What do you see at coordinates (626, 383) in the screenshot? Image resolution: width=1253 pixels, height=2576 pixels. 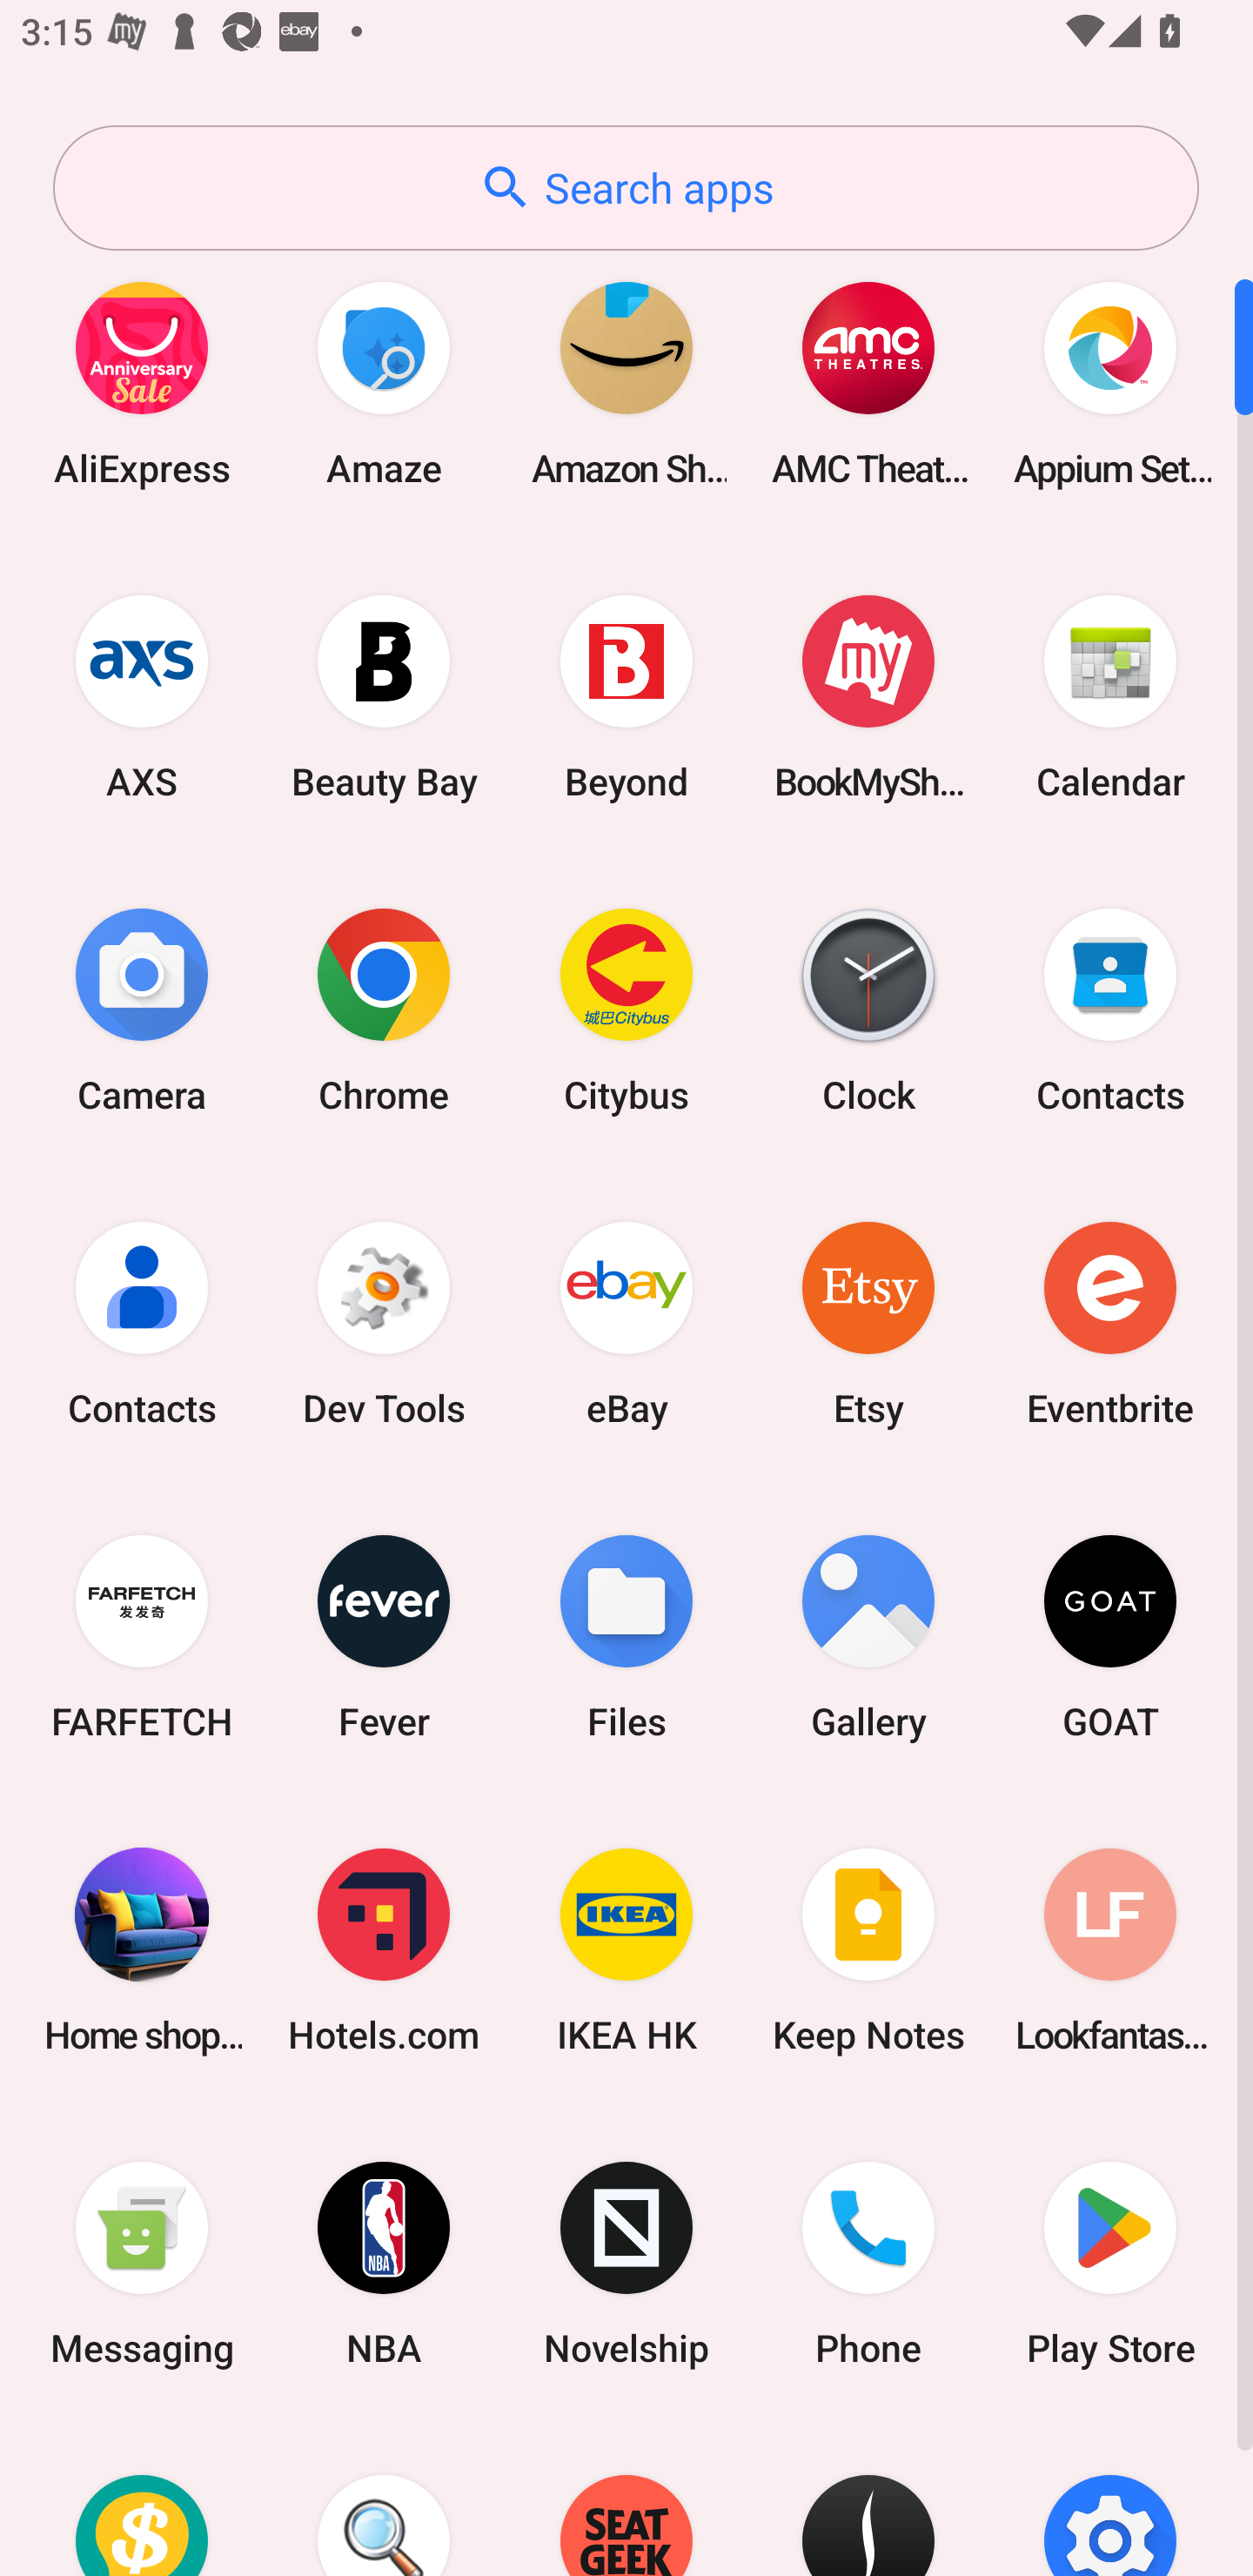 I see `Amazon Shopping` at bounding box center [626, 383].